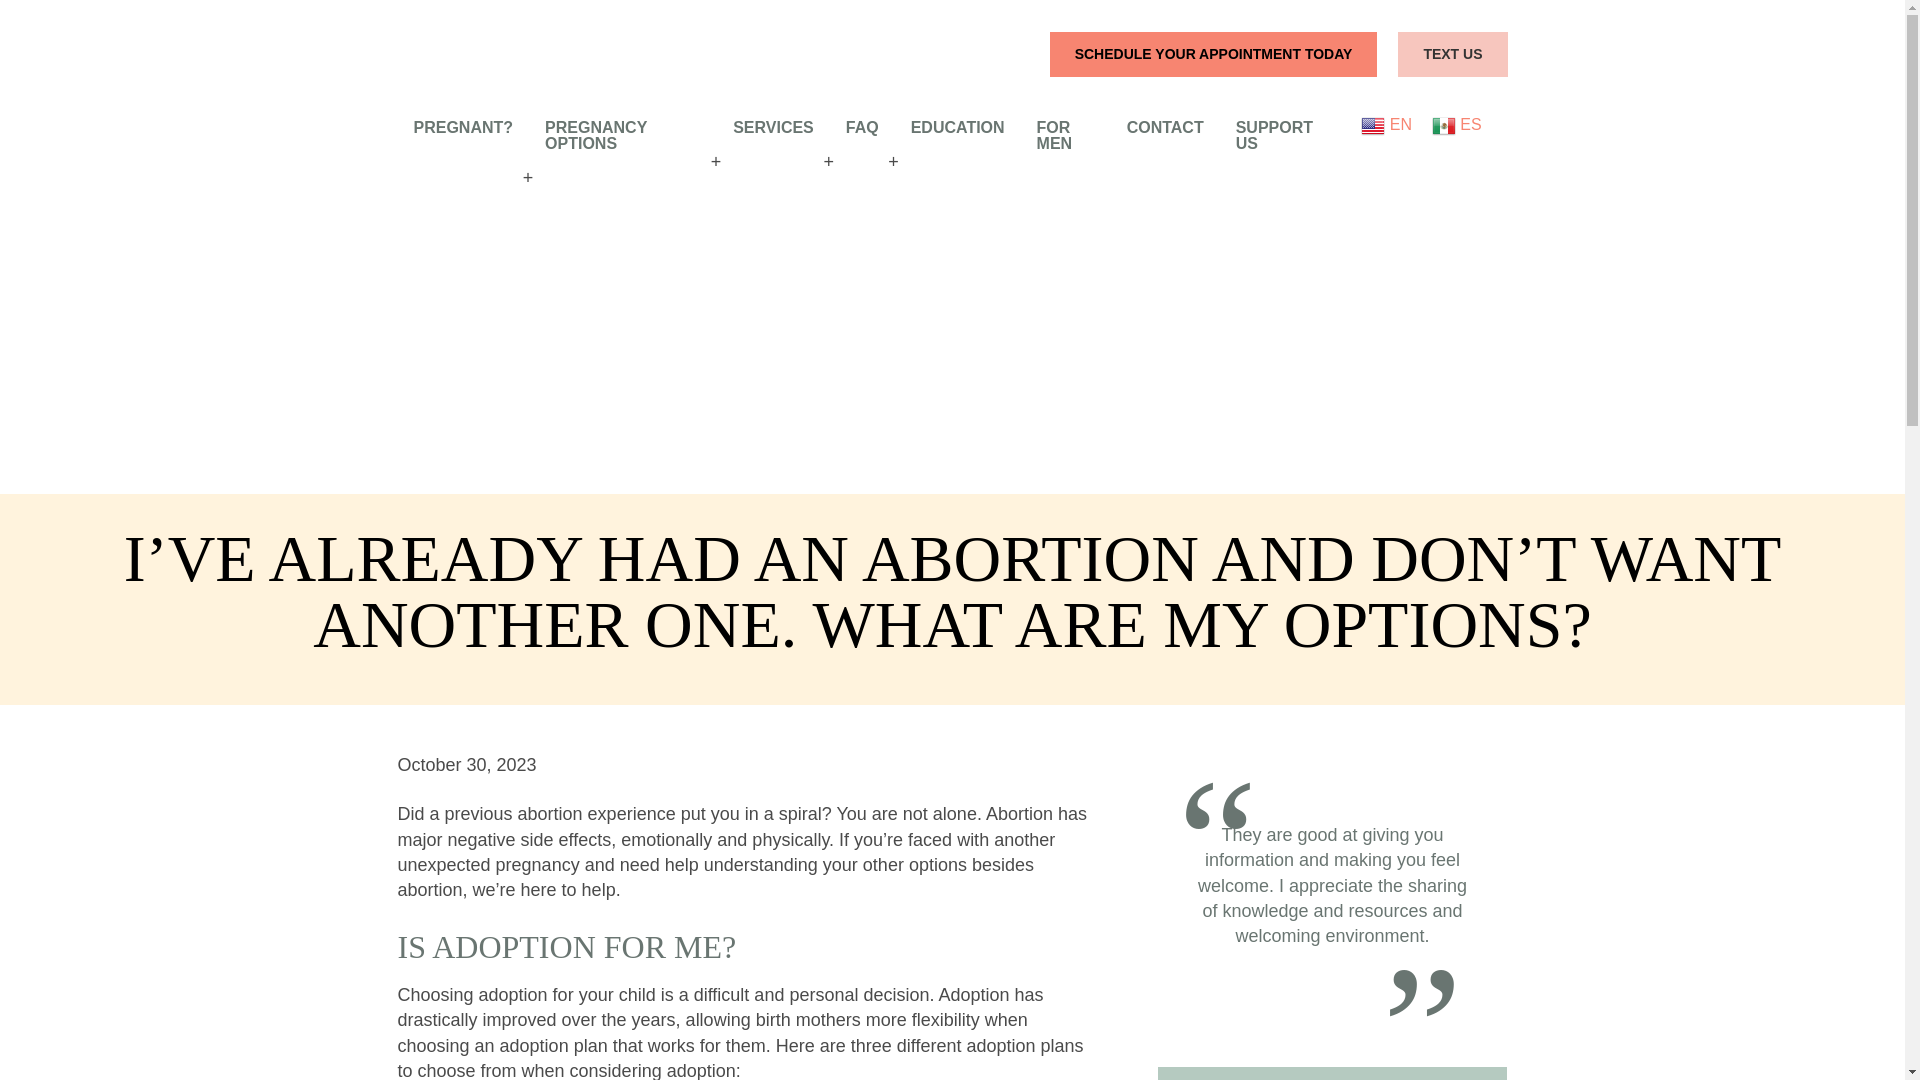 The width and height of the screenshot is (1920, 1080). Describe the element at coordinates (622, 136) in the screenshot. I see `PREGNANCY OPTIONS` at that location.